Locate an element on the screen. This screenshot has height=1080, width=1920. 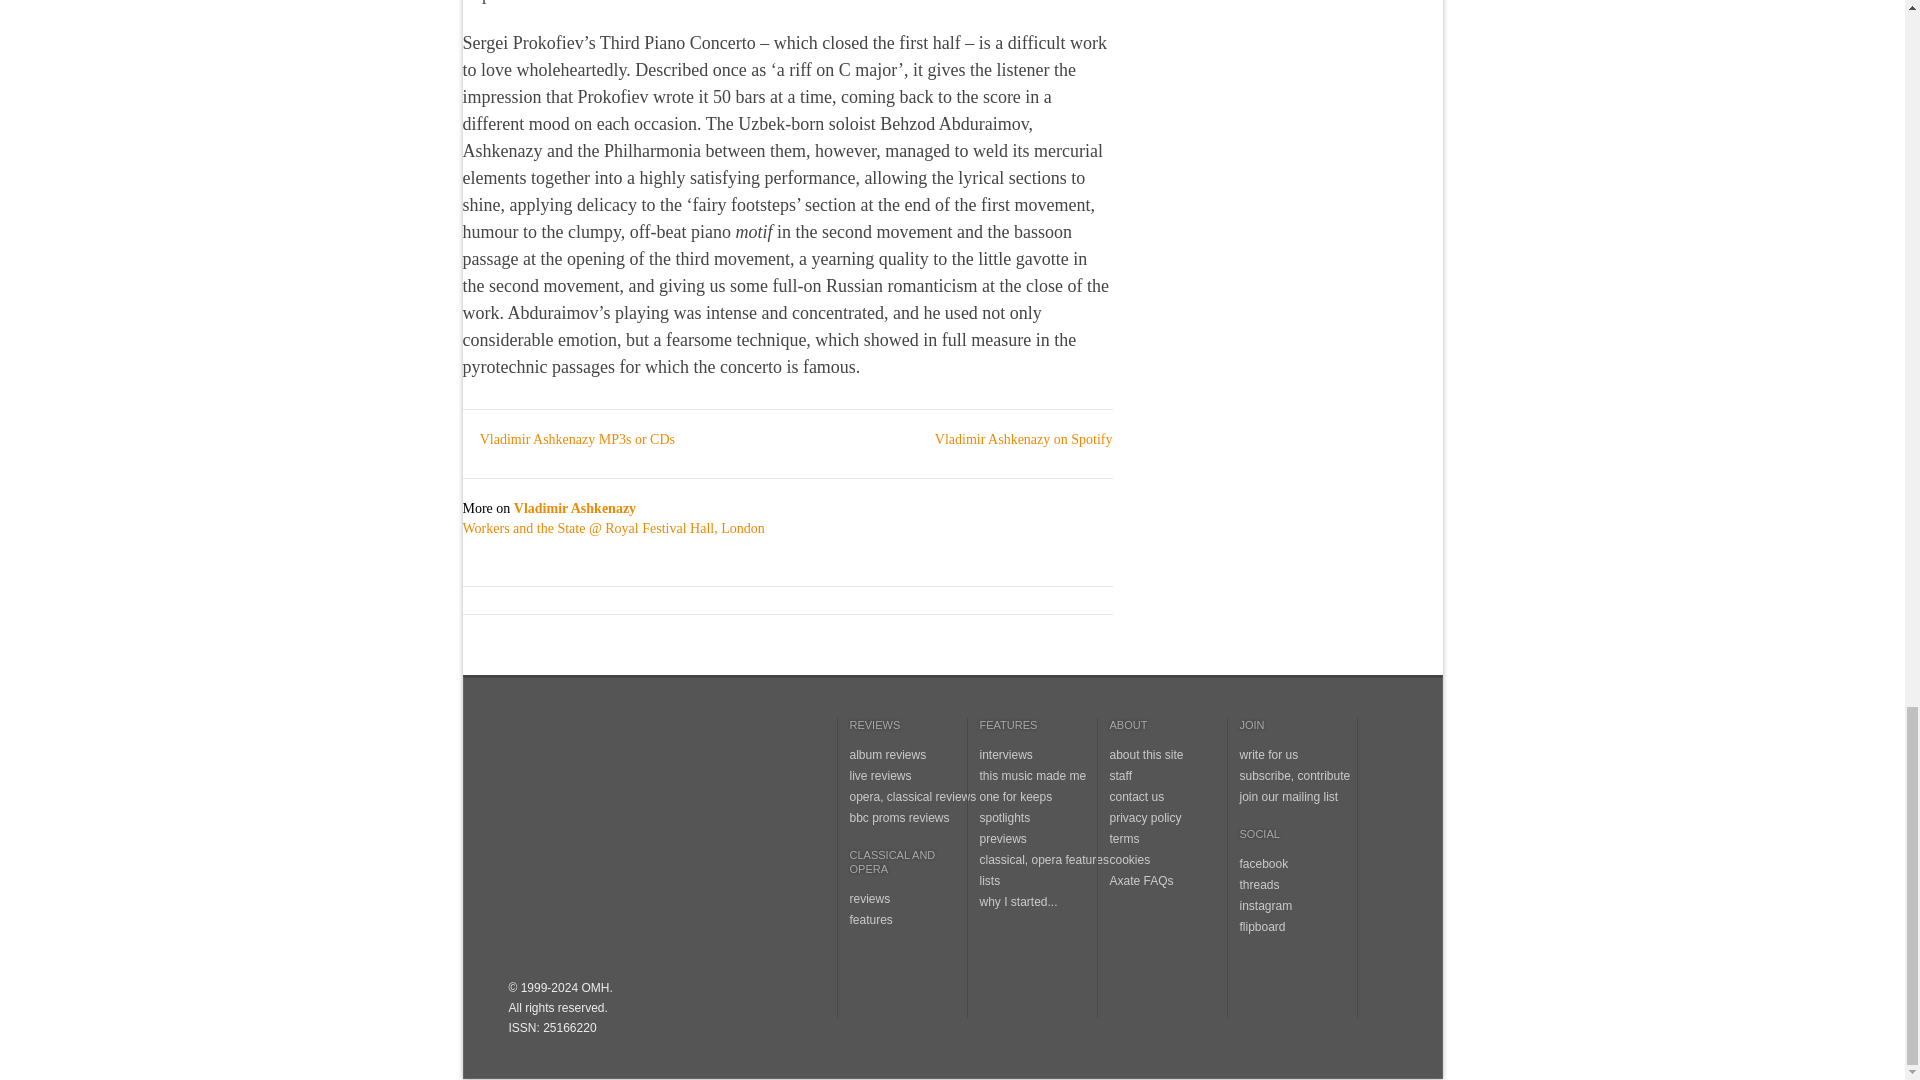
album reviews is located at coordinates (888, 755).